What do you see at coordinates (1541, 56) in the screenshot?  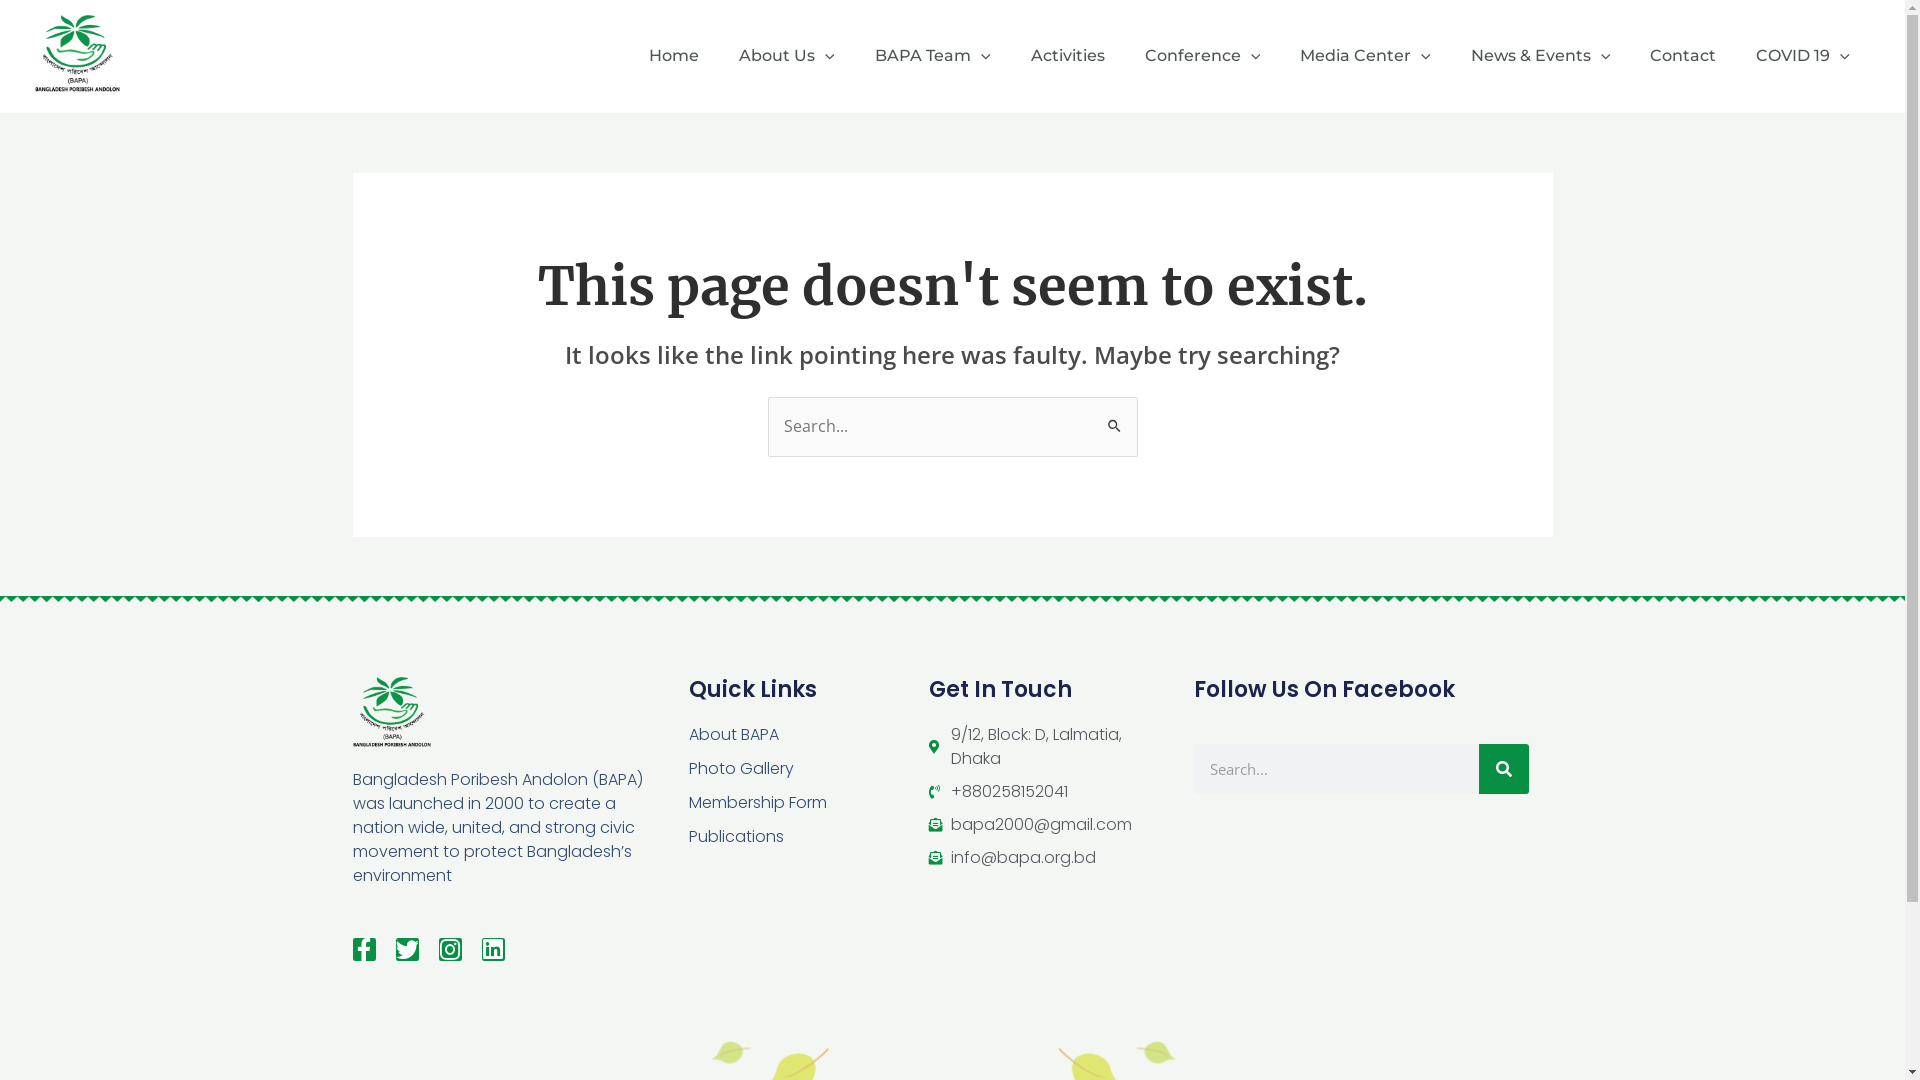 I see `News & Events` at bounding box center [1541, 56].